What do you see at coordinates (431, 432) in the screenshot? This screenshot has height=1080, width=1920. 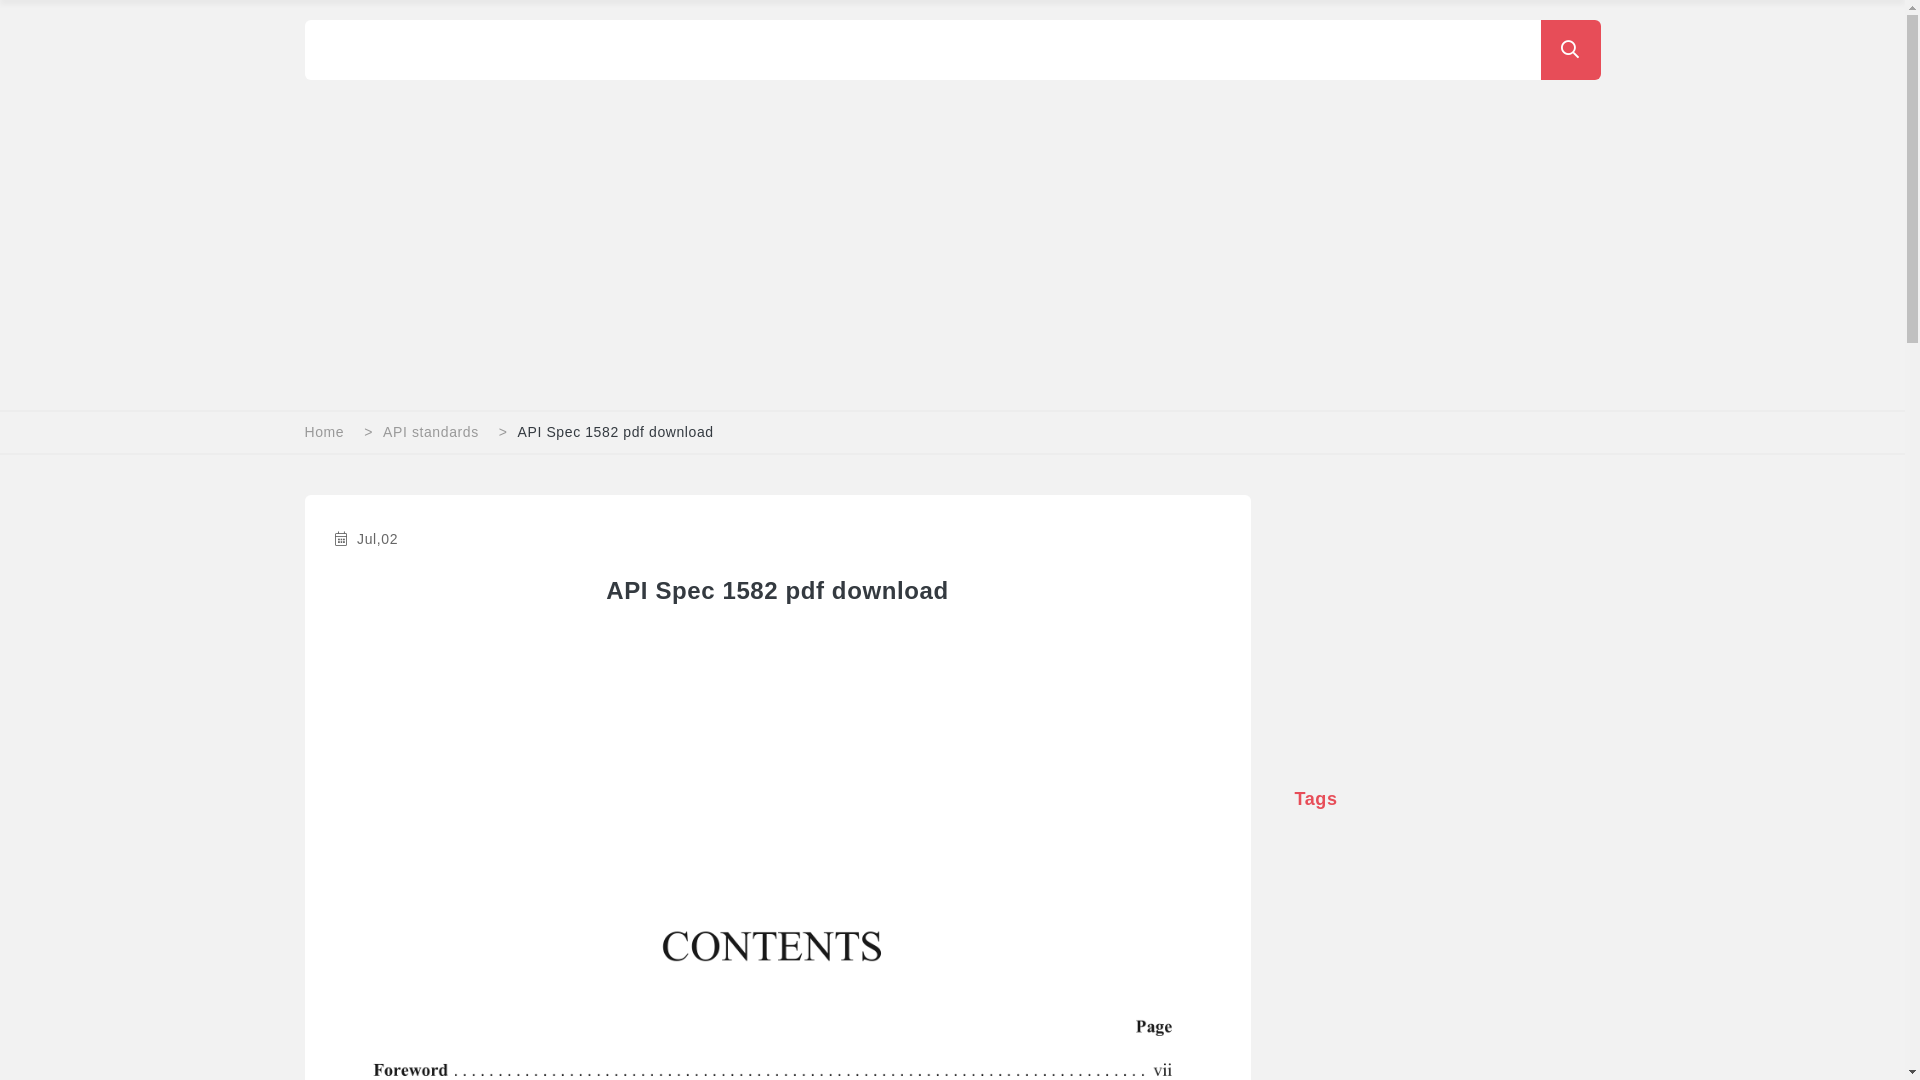 I see `API standards` at bounding box center [431, 432].